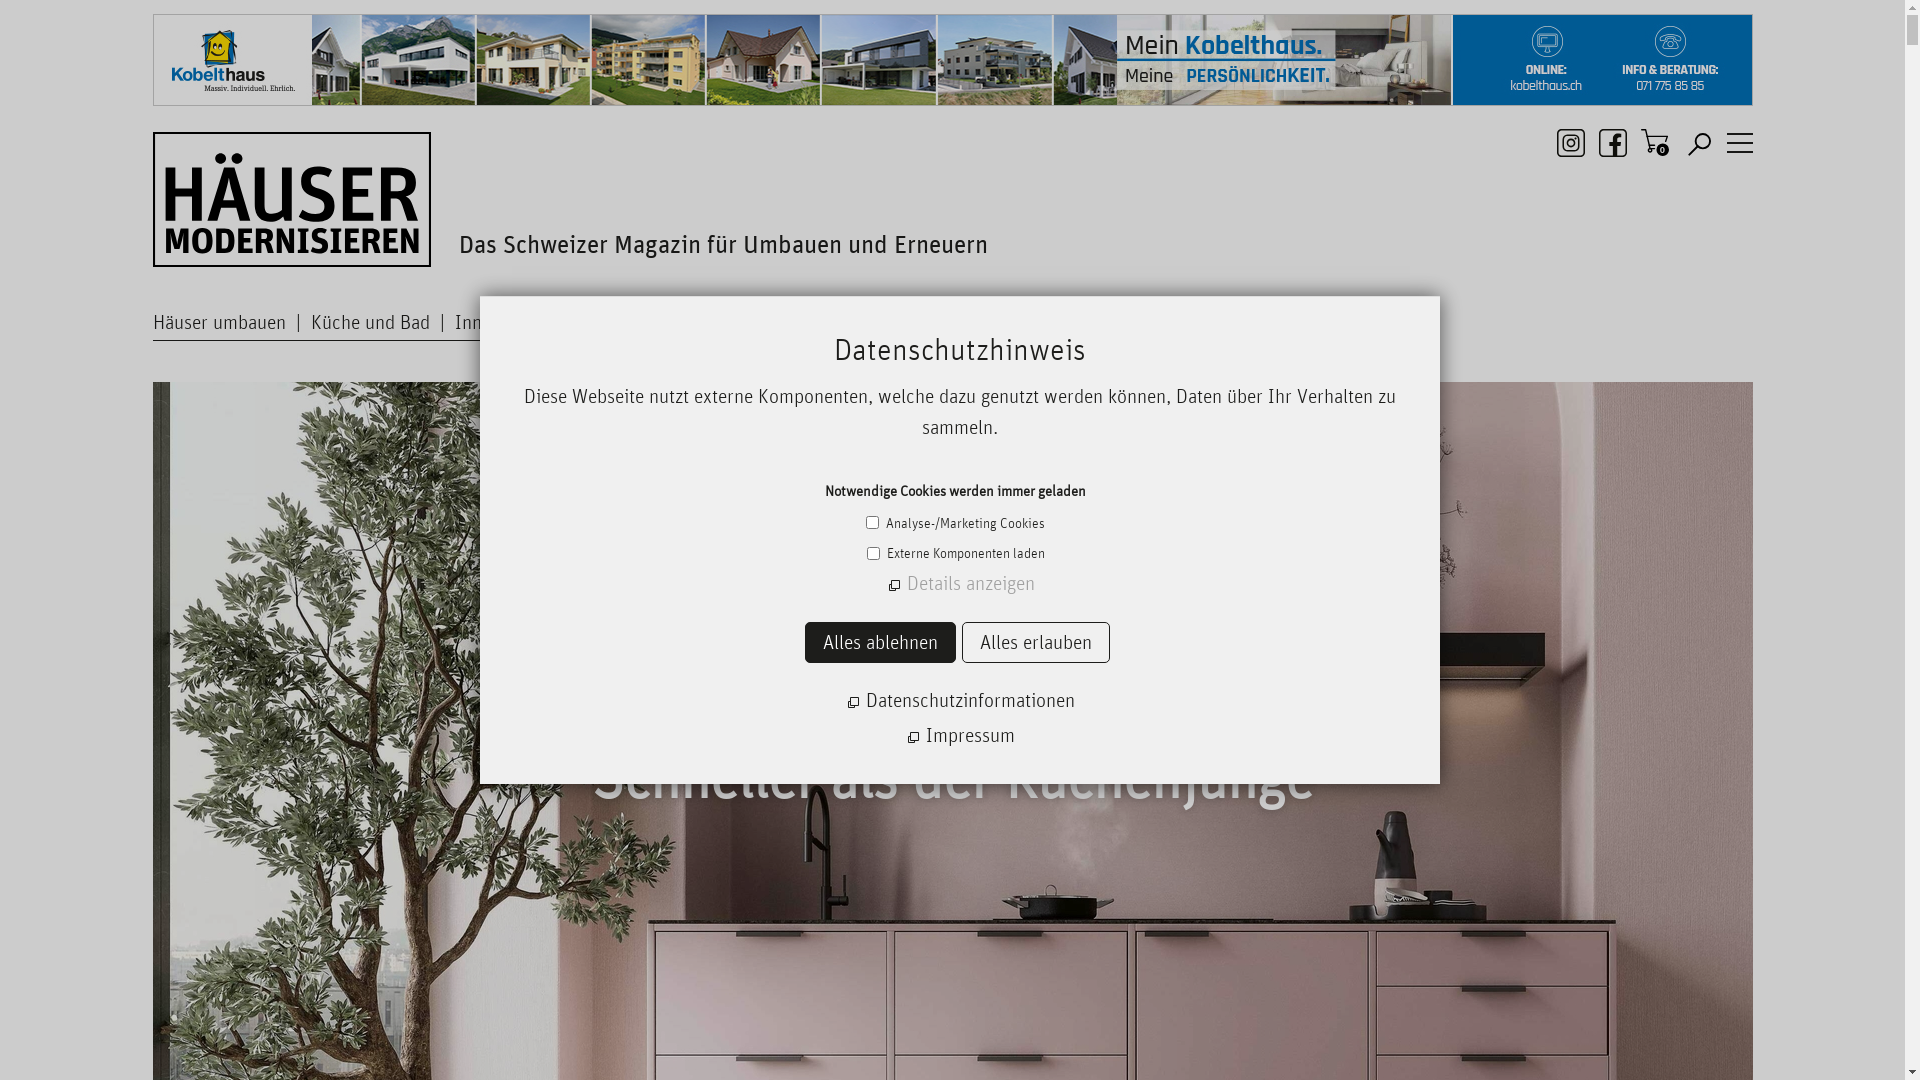  I want to click on Datenschutzinformationen, so click(960, 700).